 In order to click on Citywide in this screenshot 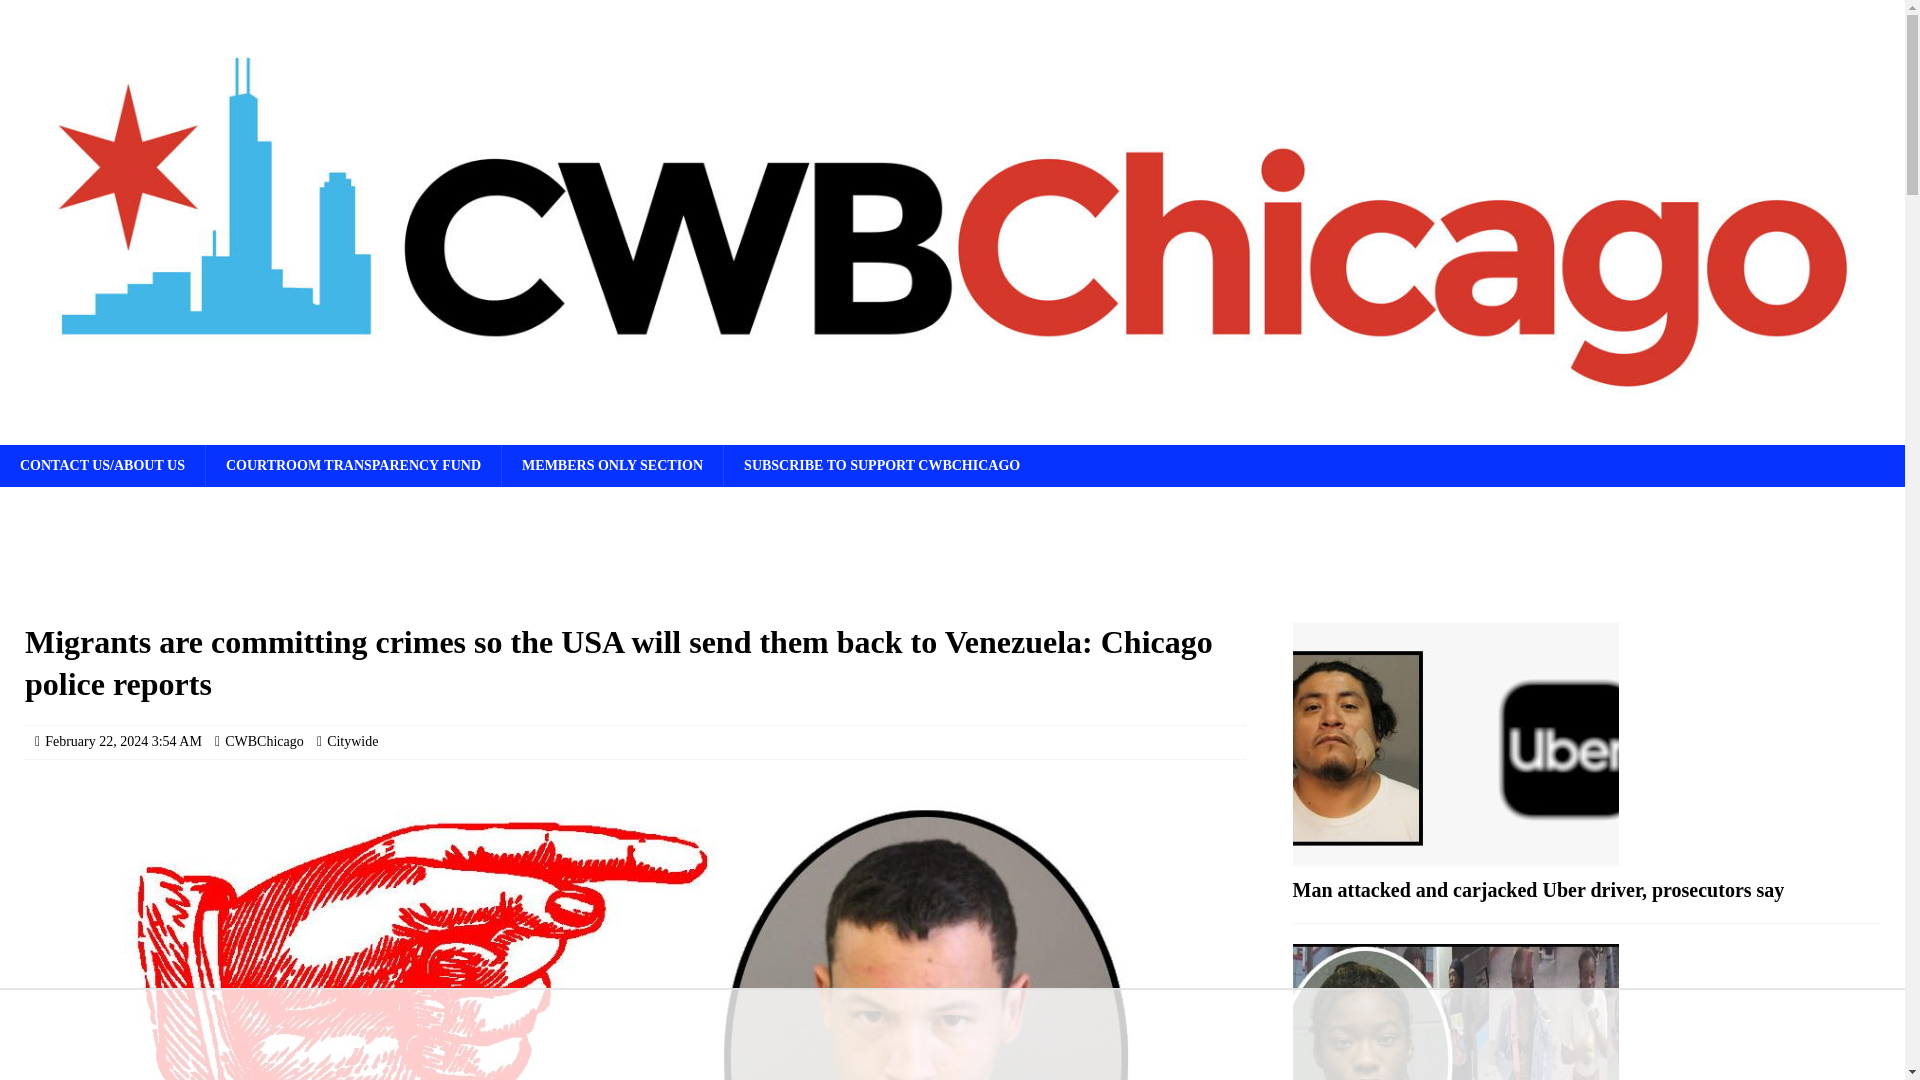, I will do `click(352, 742)`.